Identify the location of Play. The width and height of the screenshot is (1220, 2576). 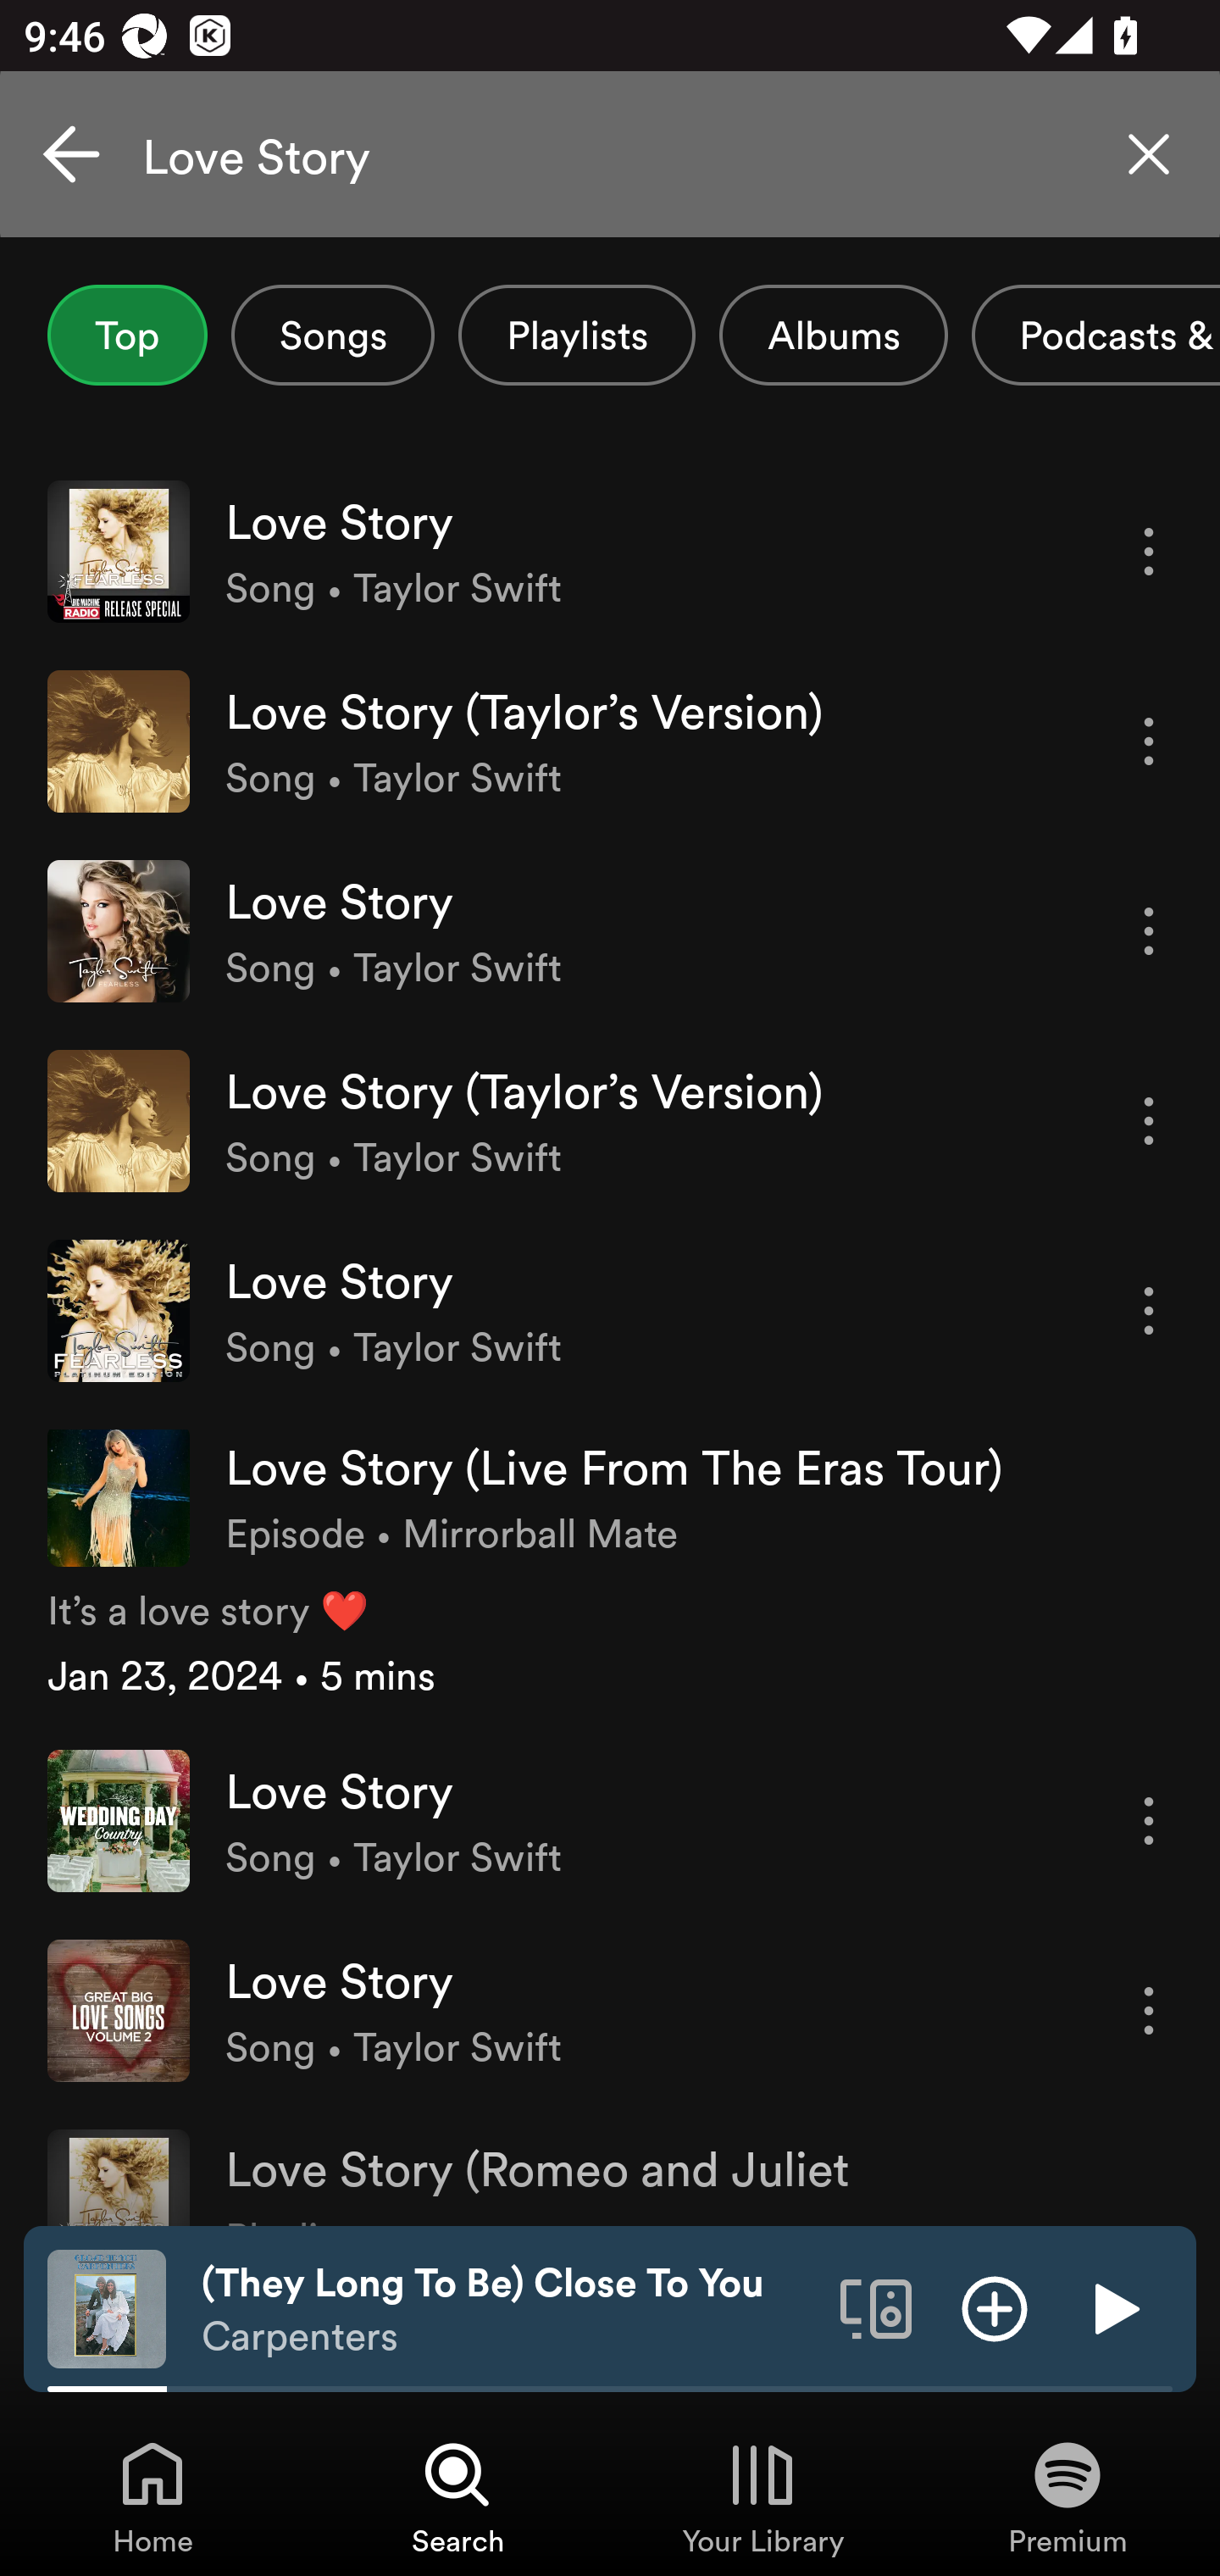
(1113, 2307).